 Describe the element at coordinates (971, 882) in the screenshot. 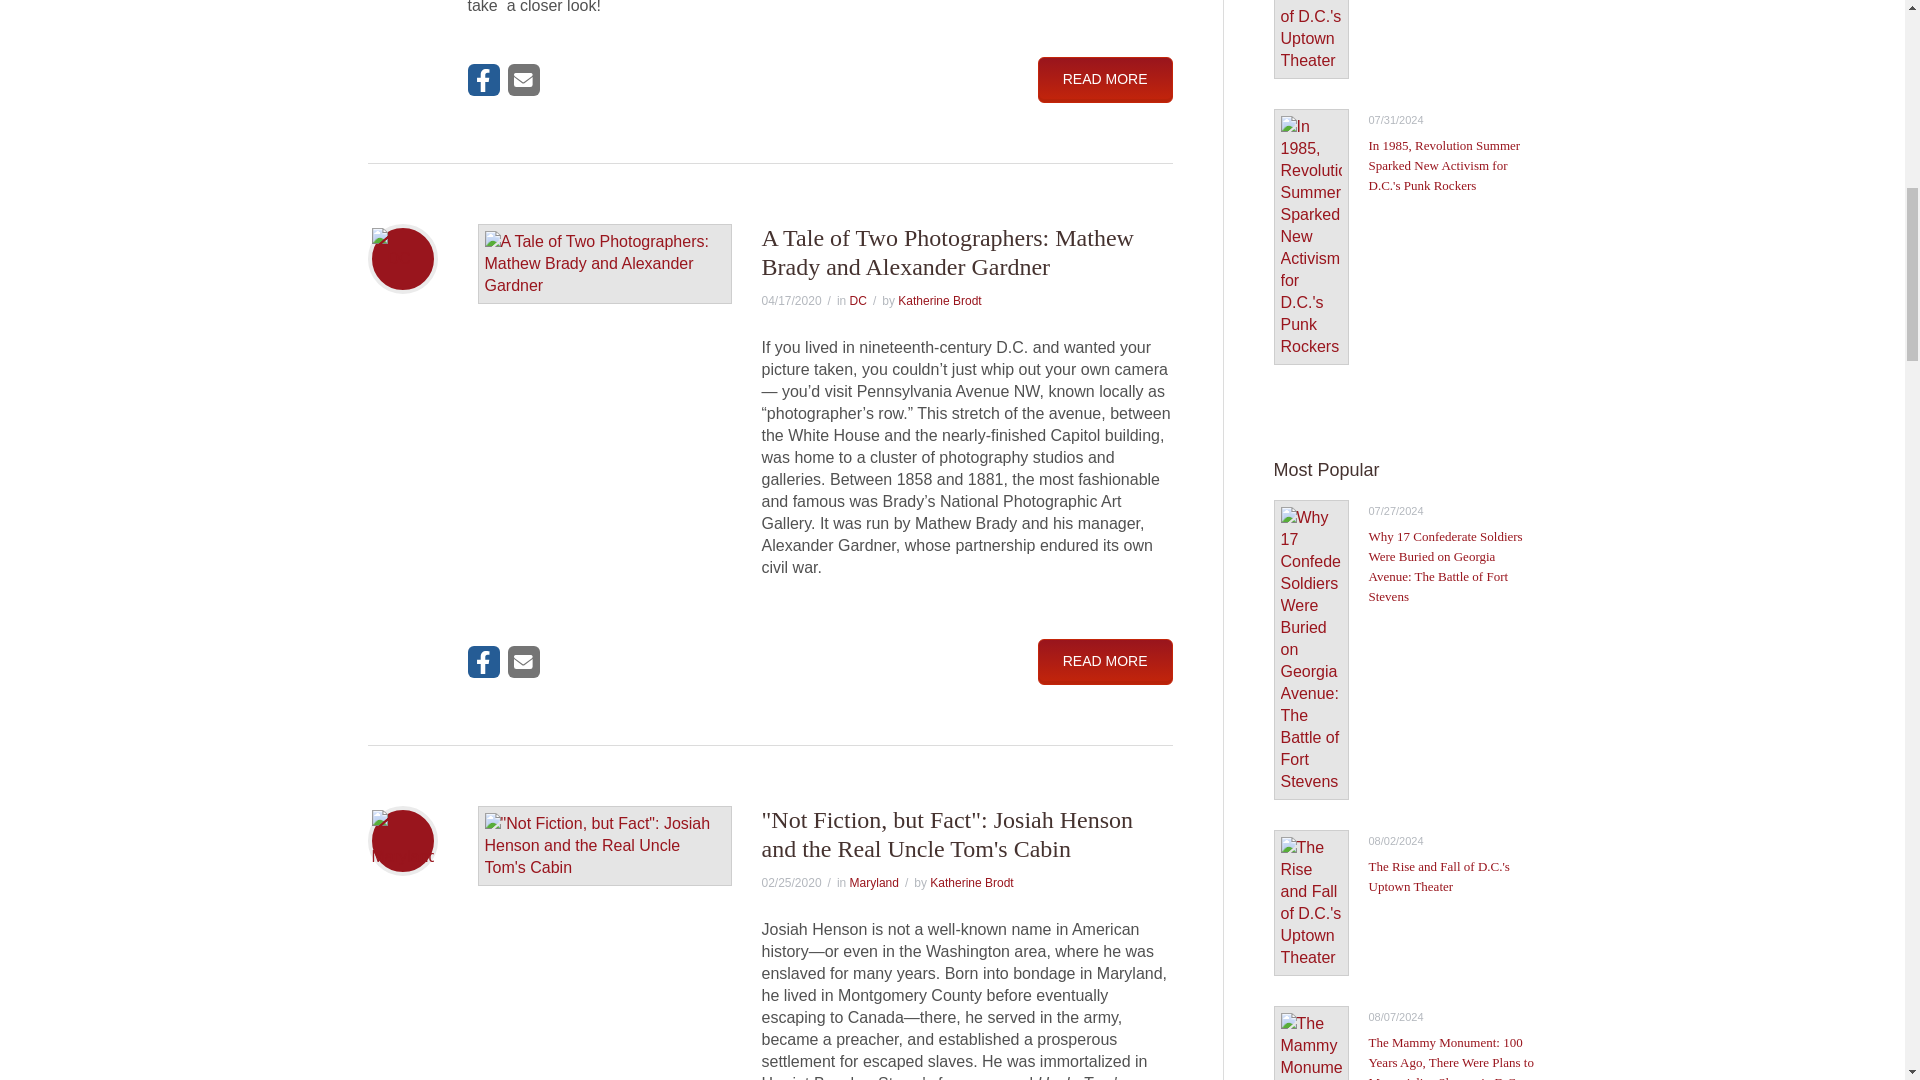

I see `Katherine Brodt` at that location.